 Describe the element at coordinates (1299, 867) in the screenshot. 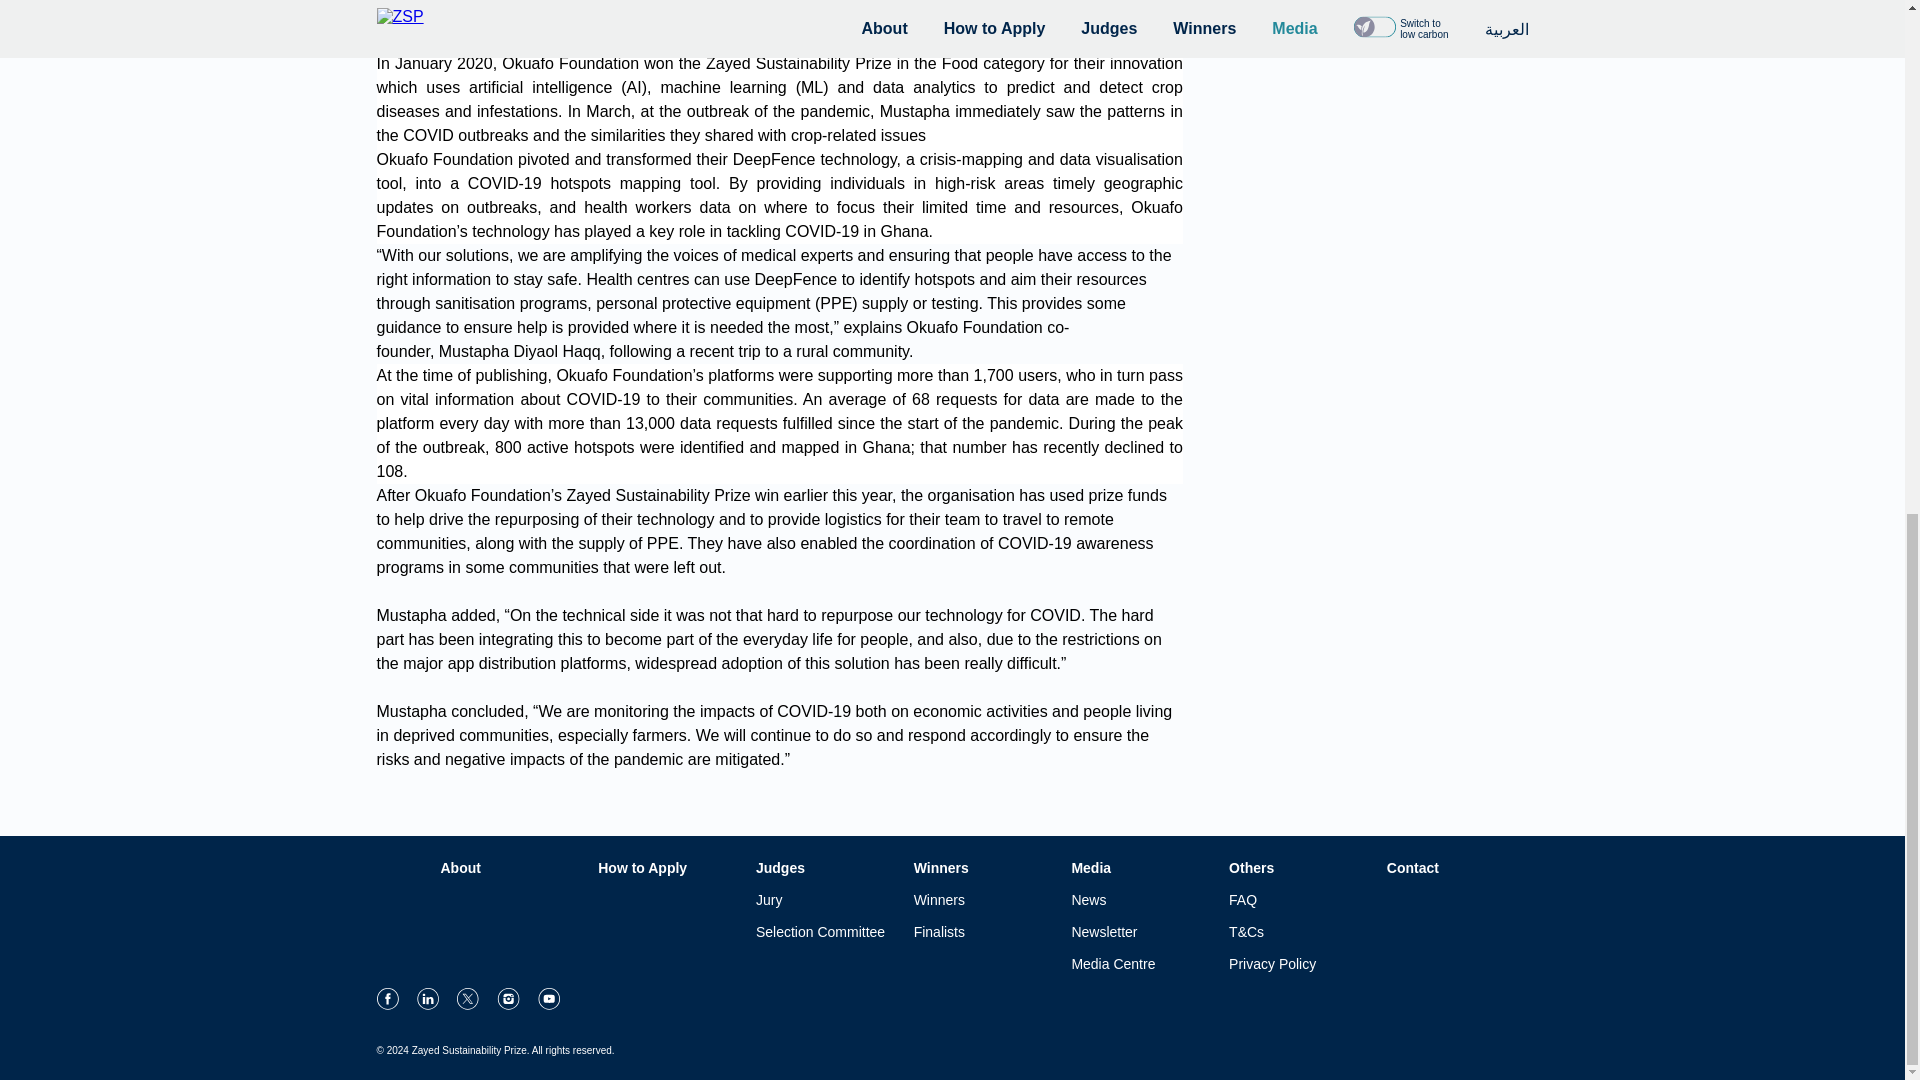

I see `Others` at that location.